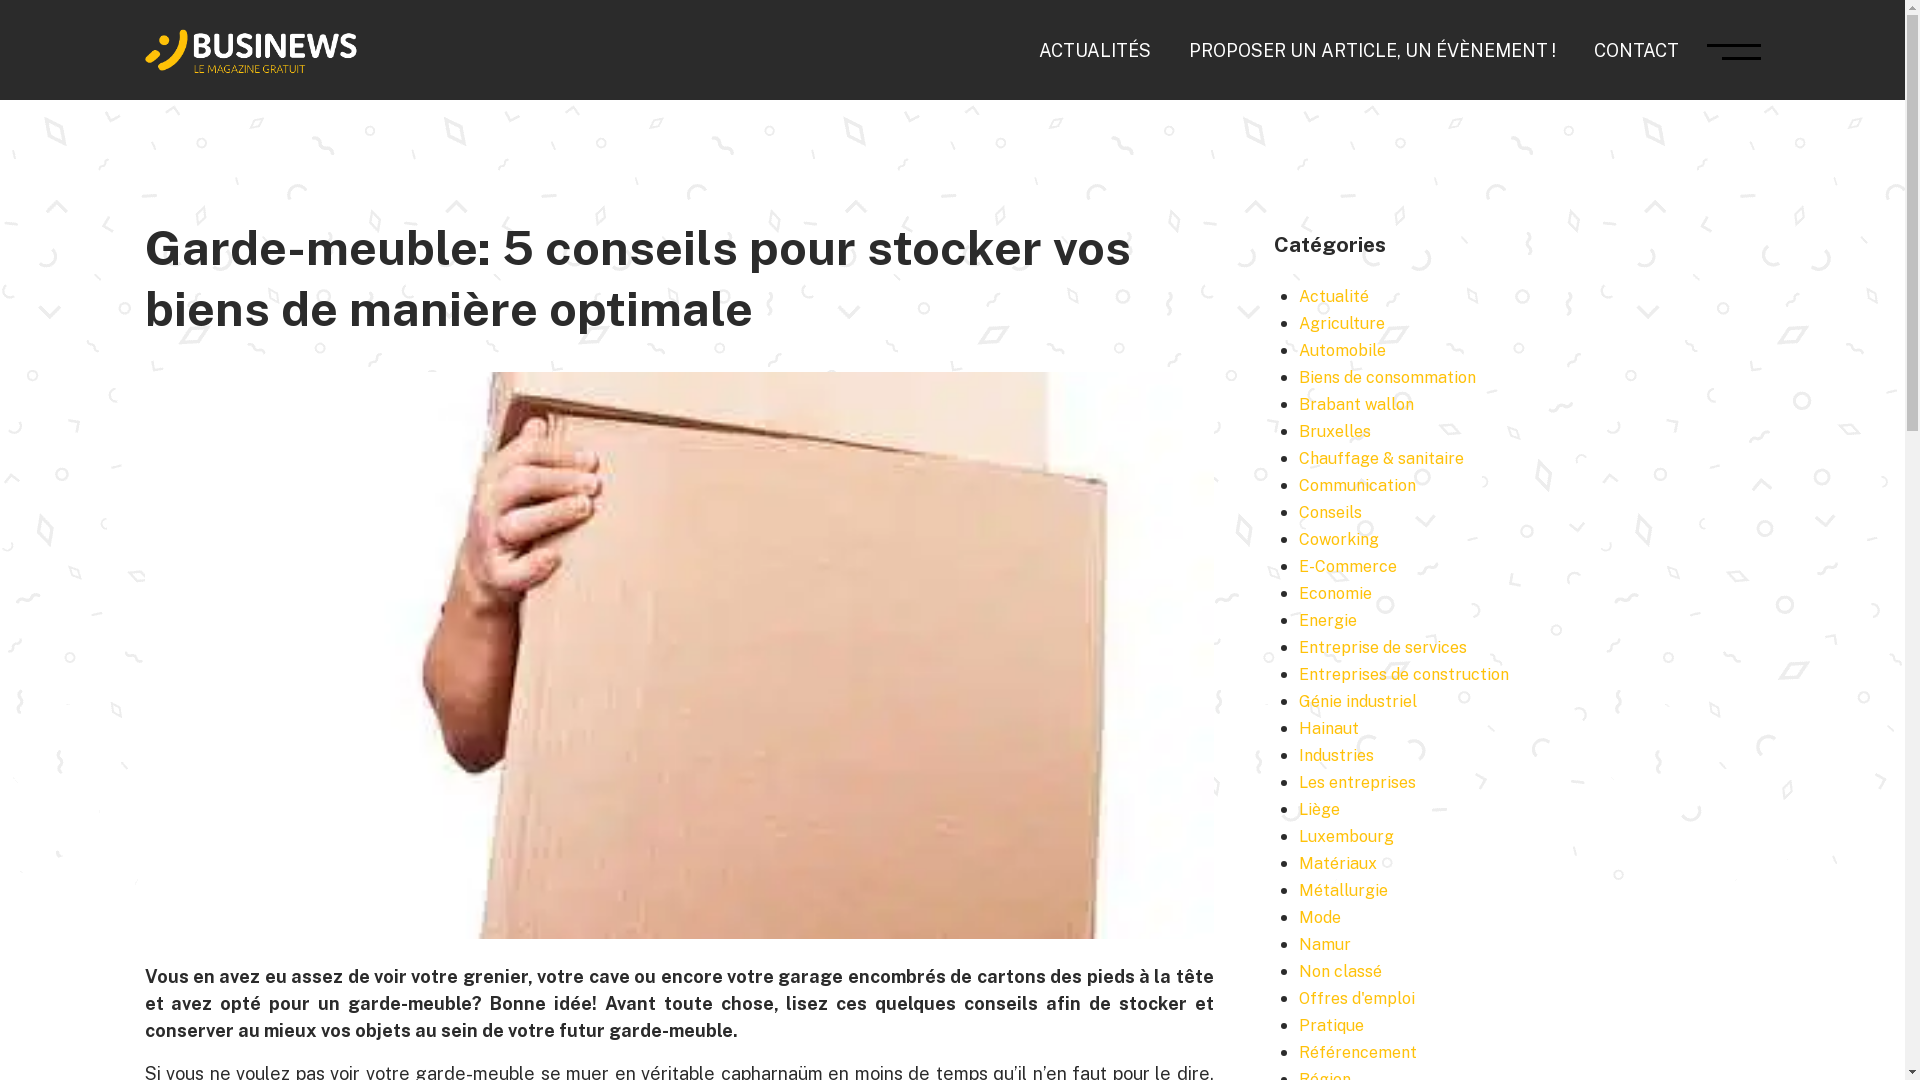 This screenshot has height=1080, width=1920. Describe the element at coordinates (1320, 918) in the screenshot. I see `Mode` at that location.